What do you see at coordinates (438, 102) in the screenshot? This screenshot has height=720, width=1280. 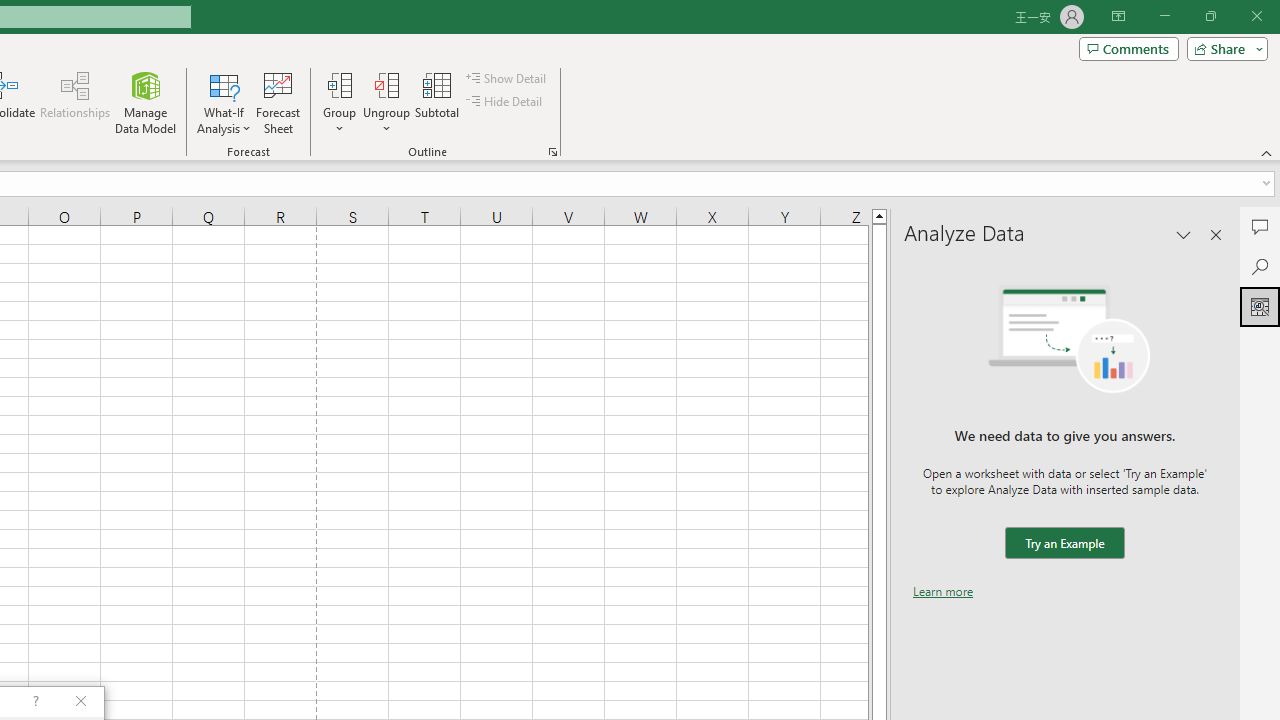 I see `Subtotal` at bounding box center [438, 102].